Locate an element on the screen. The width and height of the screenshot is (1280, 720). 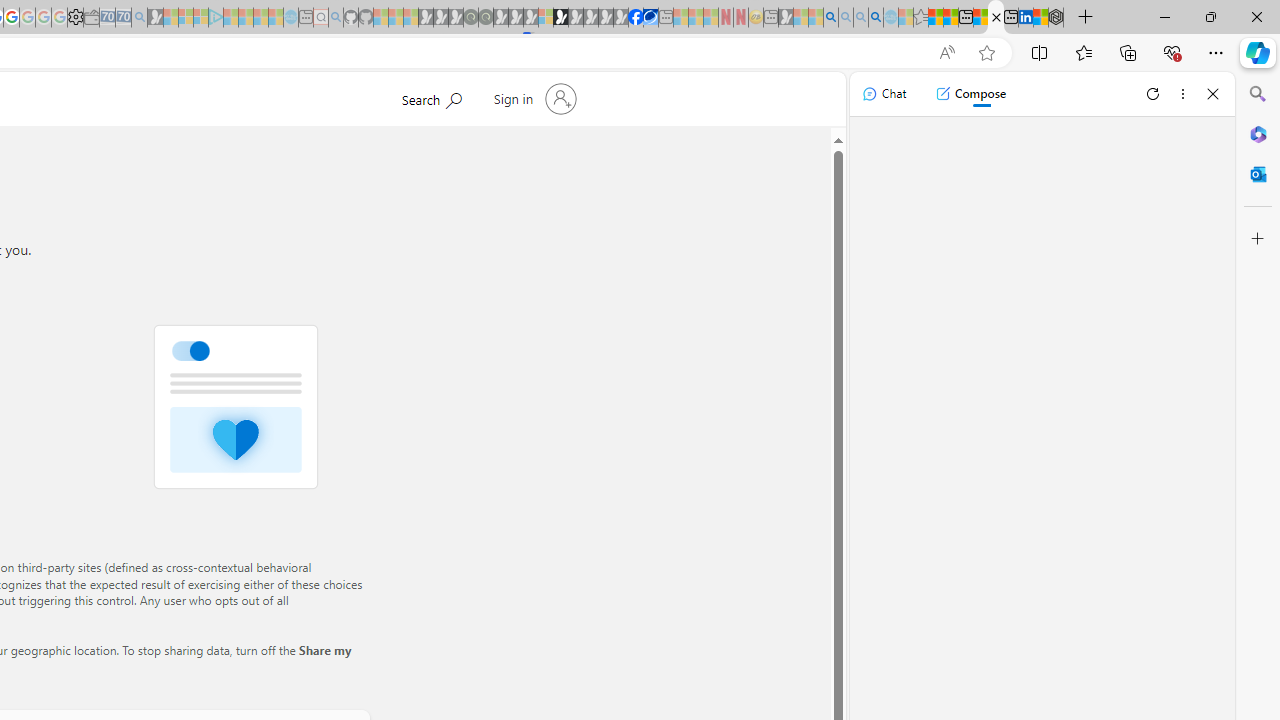
Search Microsoft.com is located at coordinates (431, 97).